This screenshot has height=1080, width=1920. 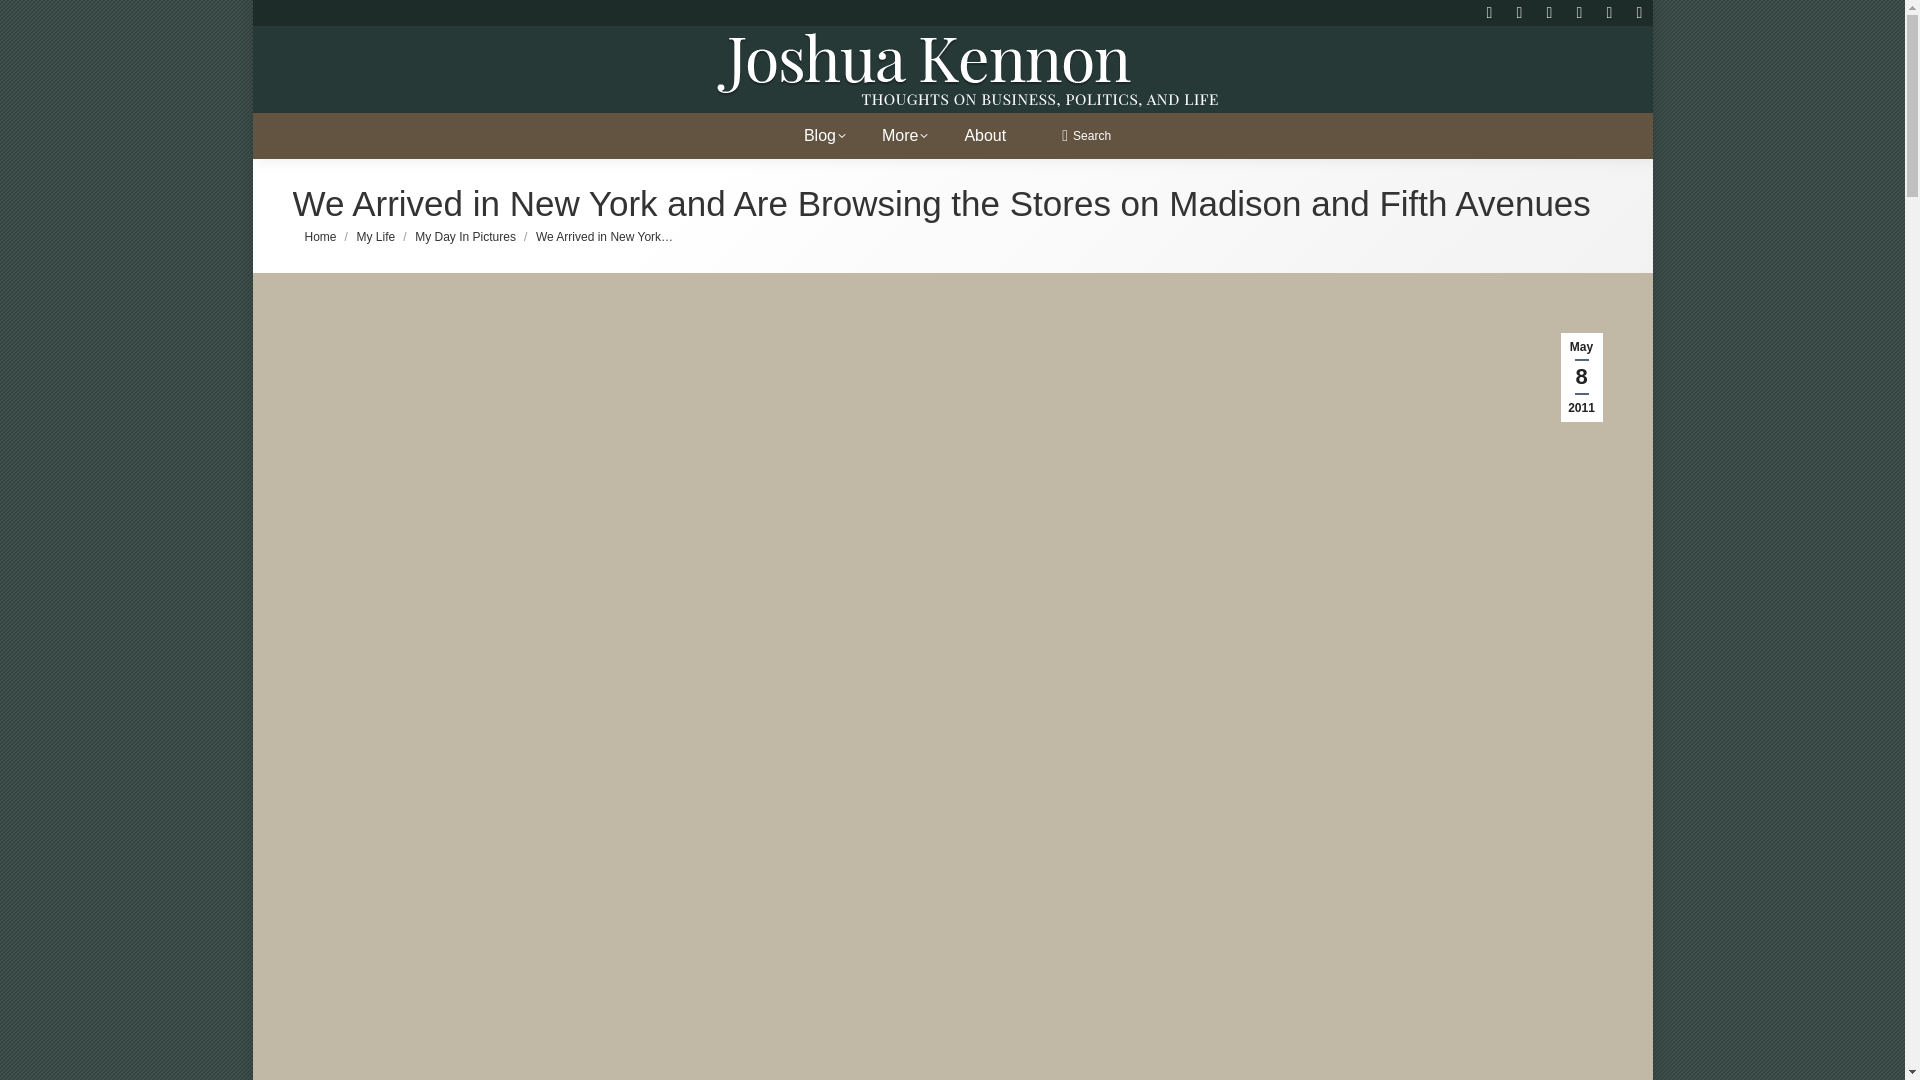 I want to click on X page opens in new window, so click(x=1638, y=12).